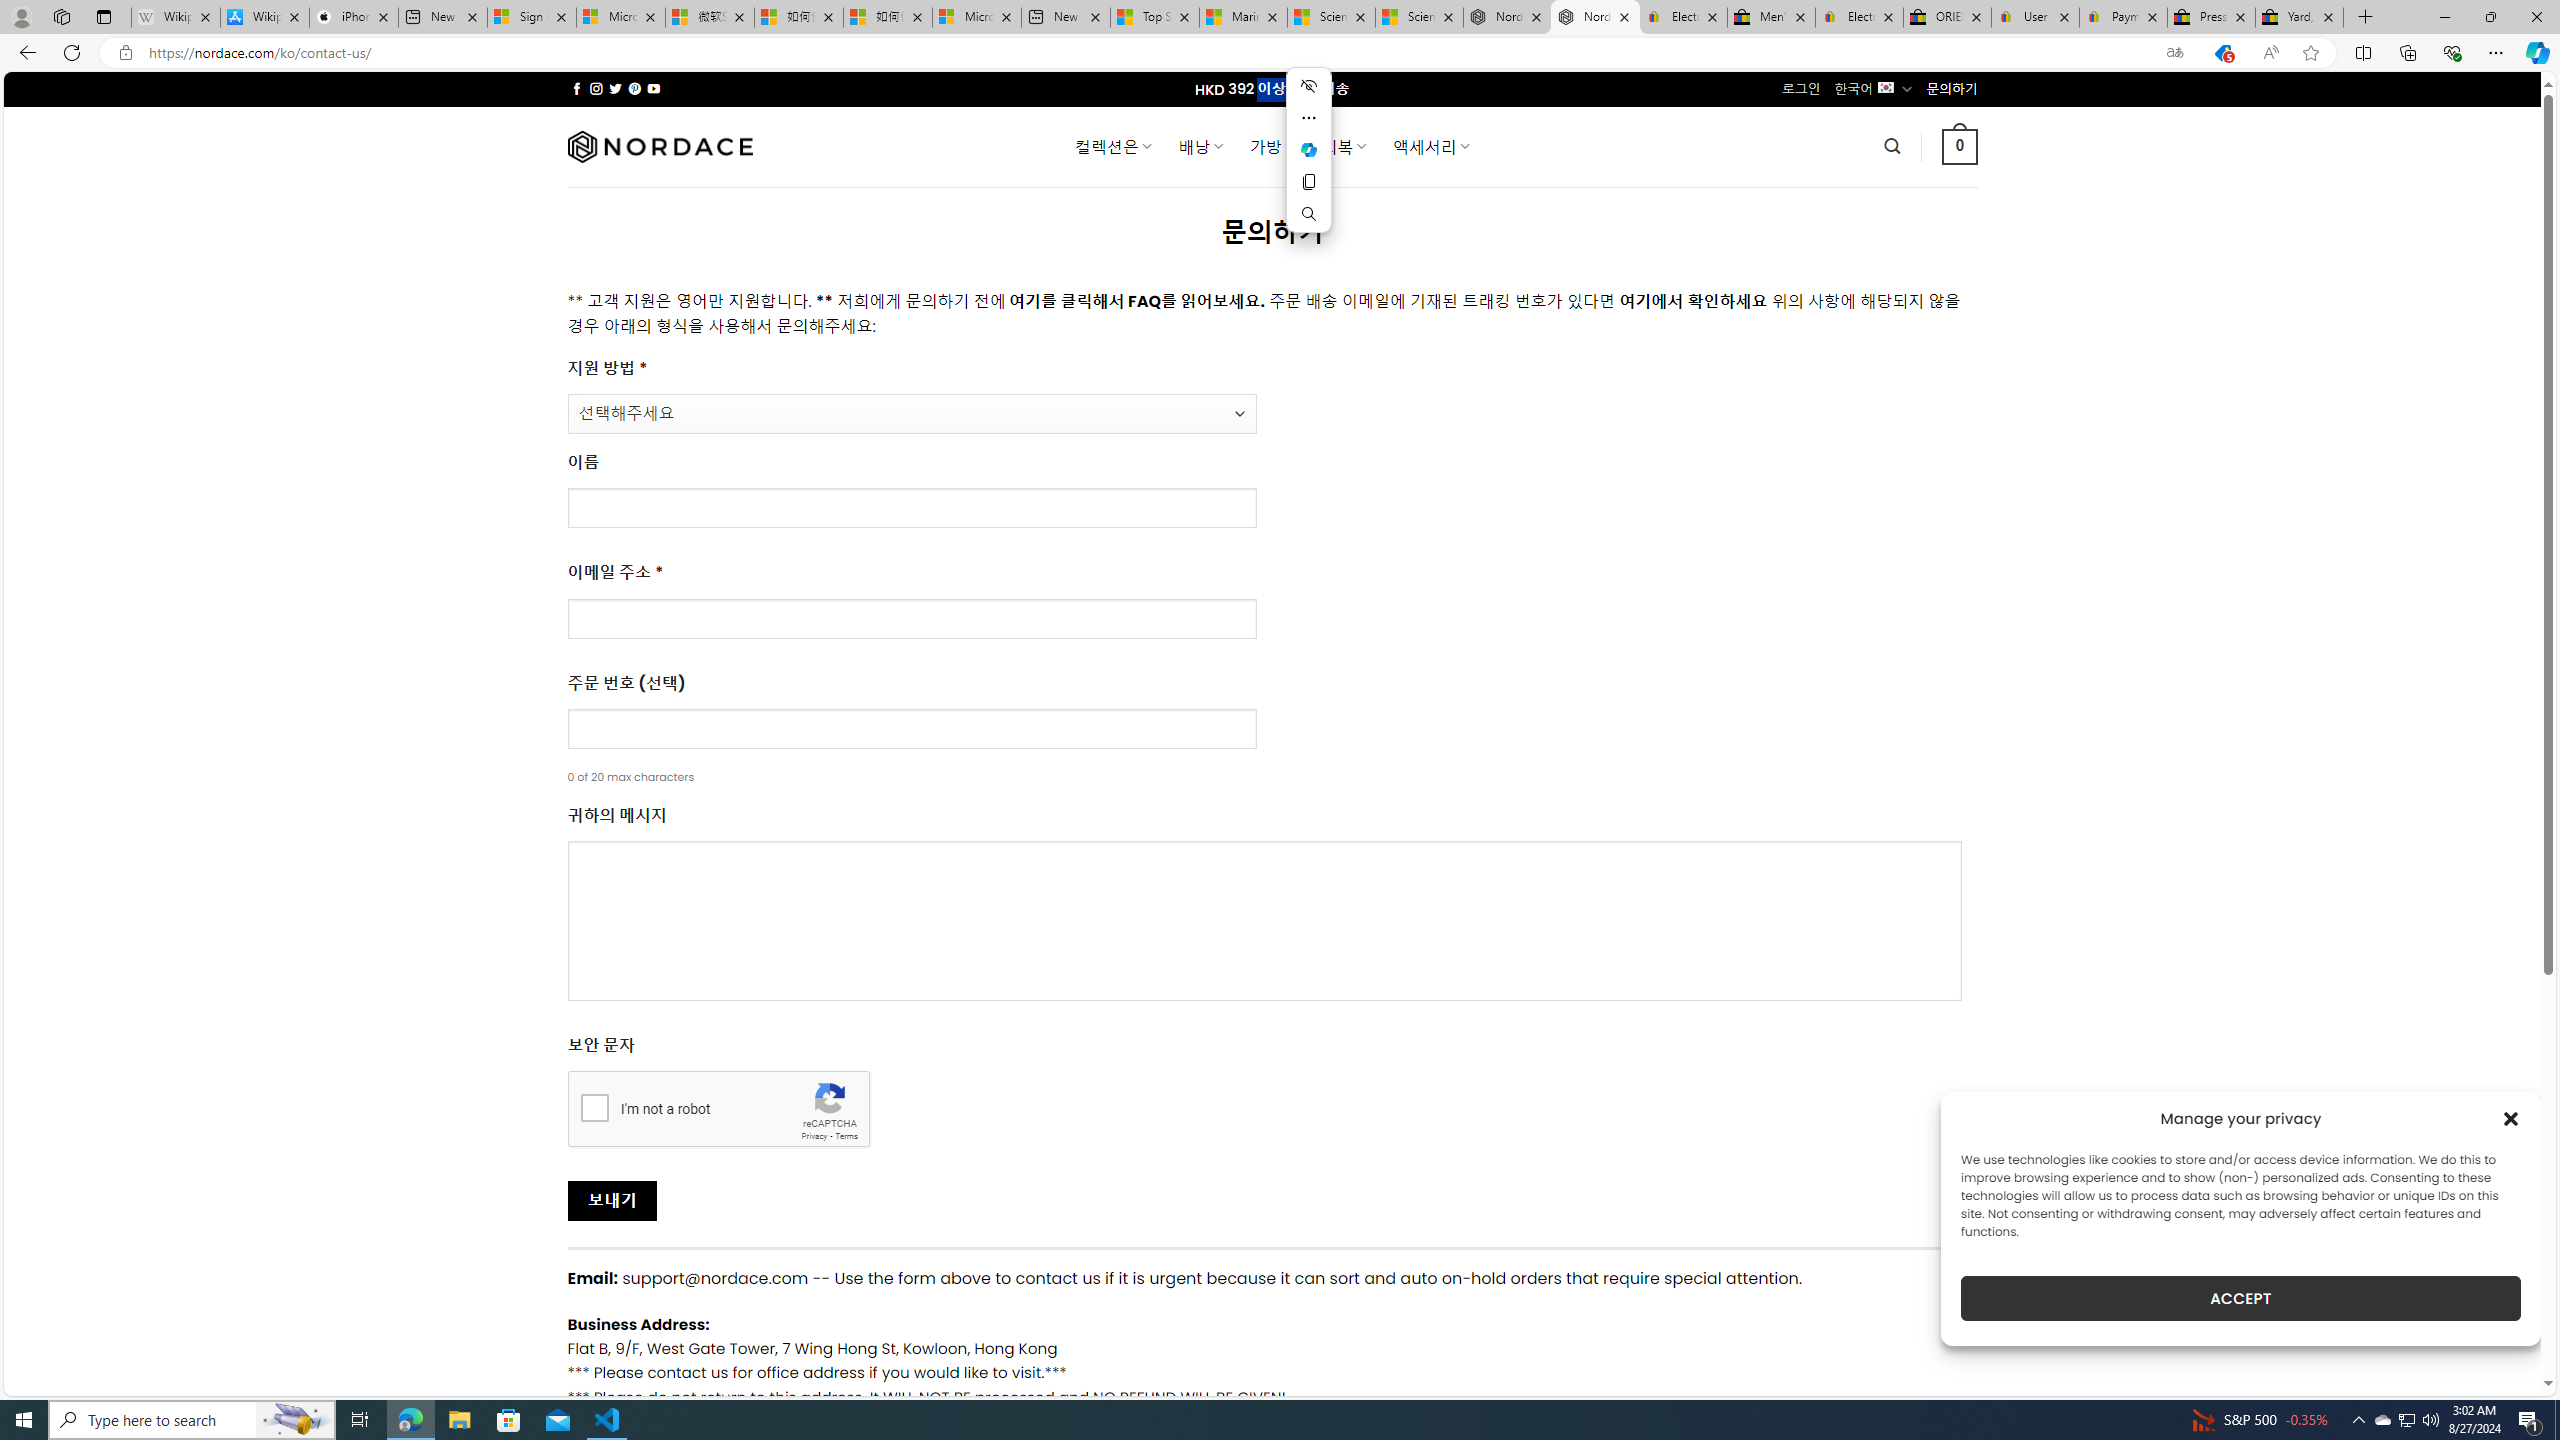 This screenshot has width=2560, height=1440. I want to click on More actions, so click(1309, 118).